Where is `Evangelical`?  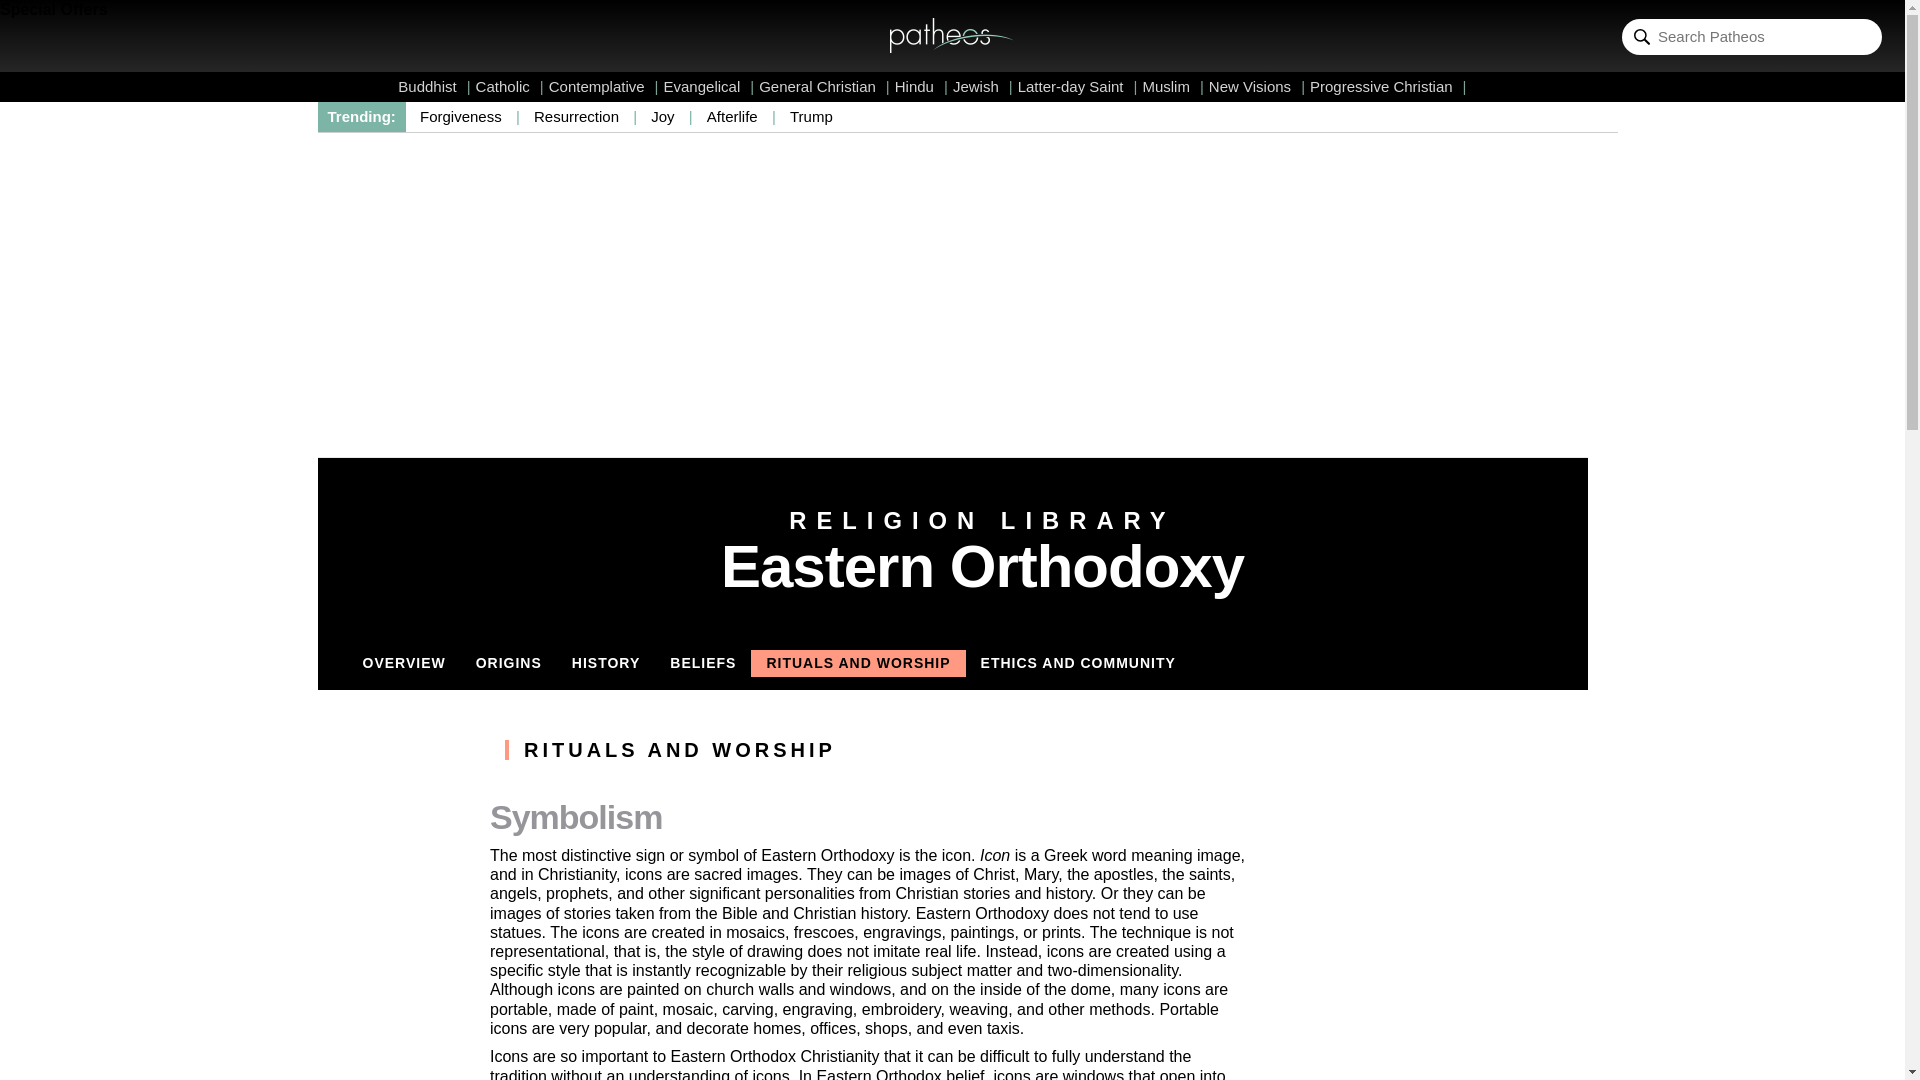 Evangelical is located at coordinates (709, 86).